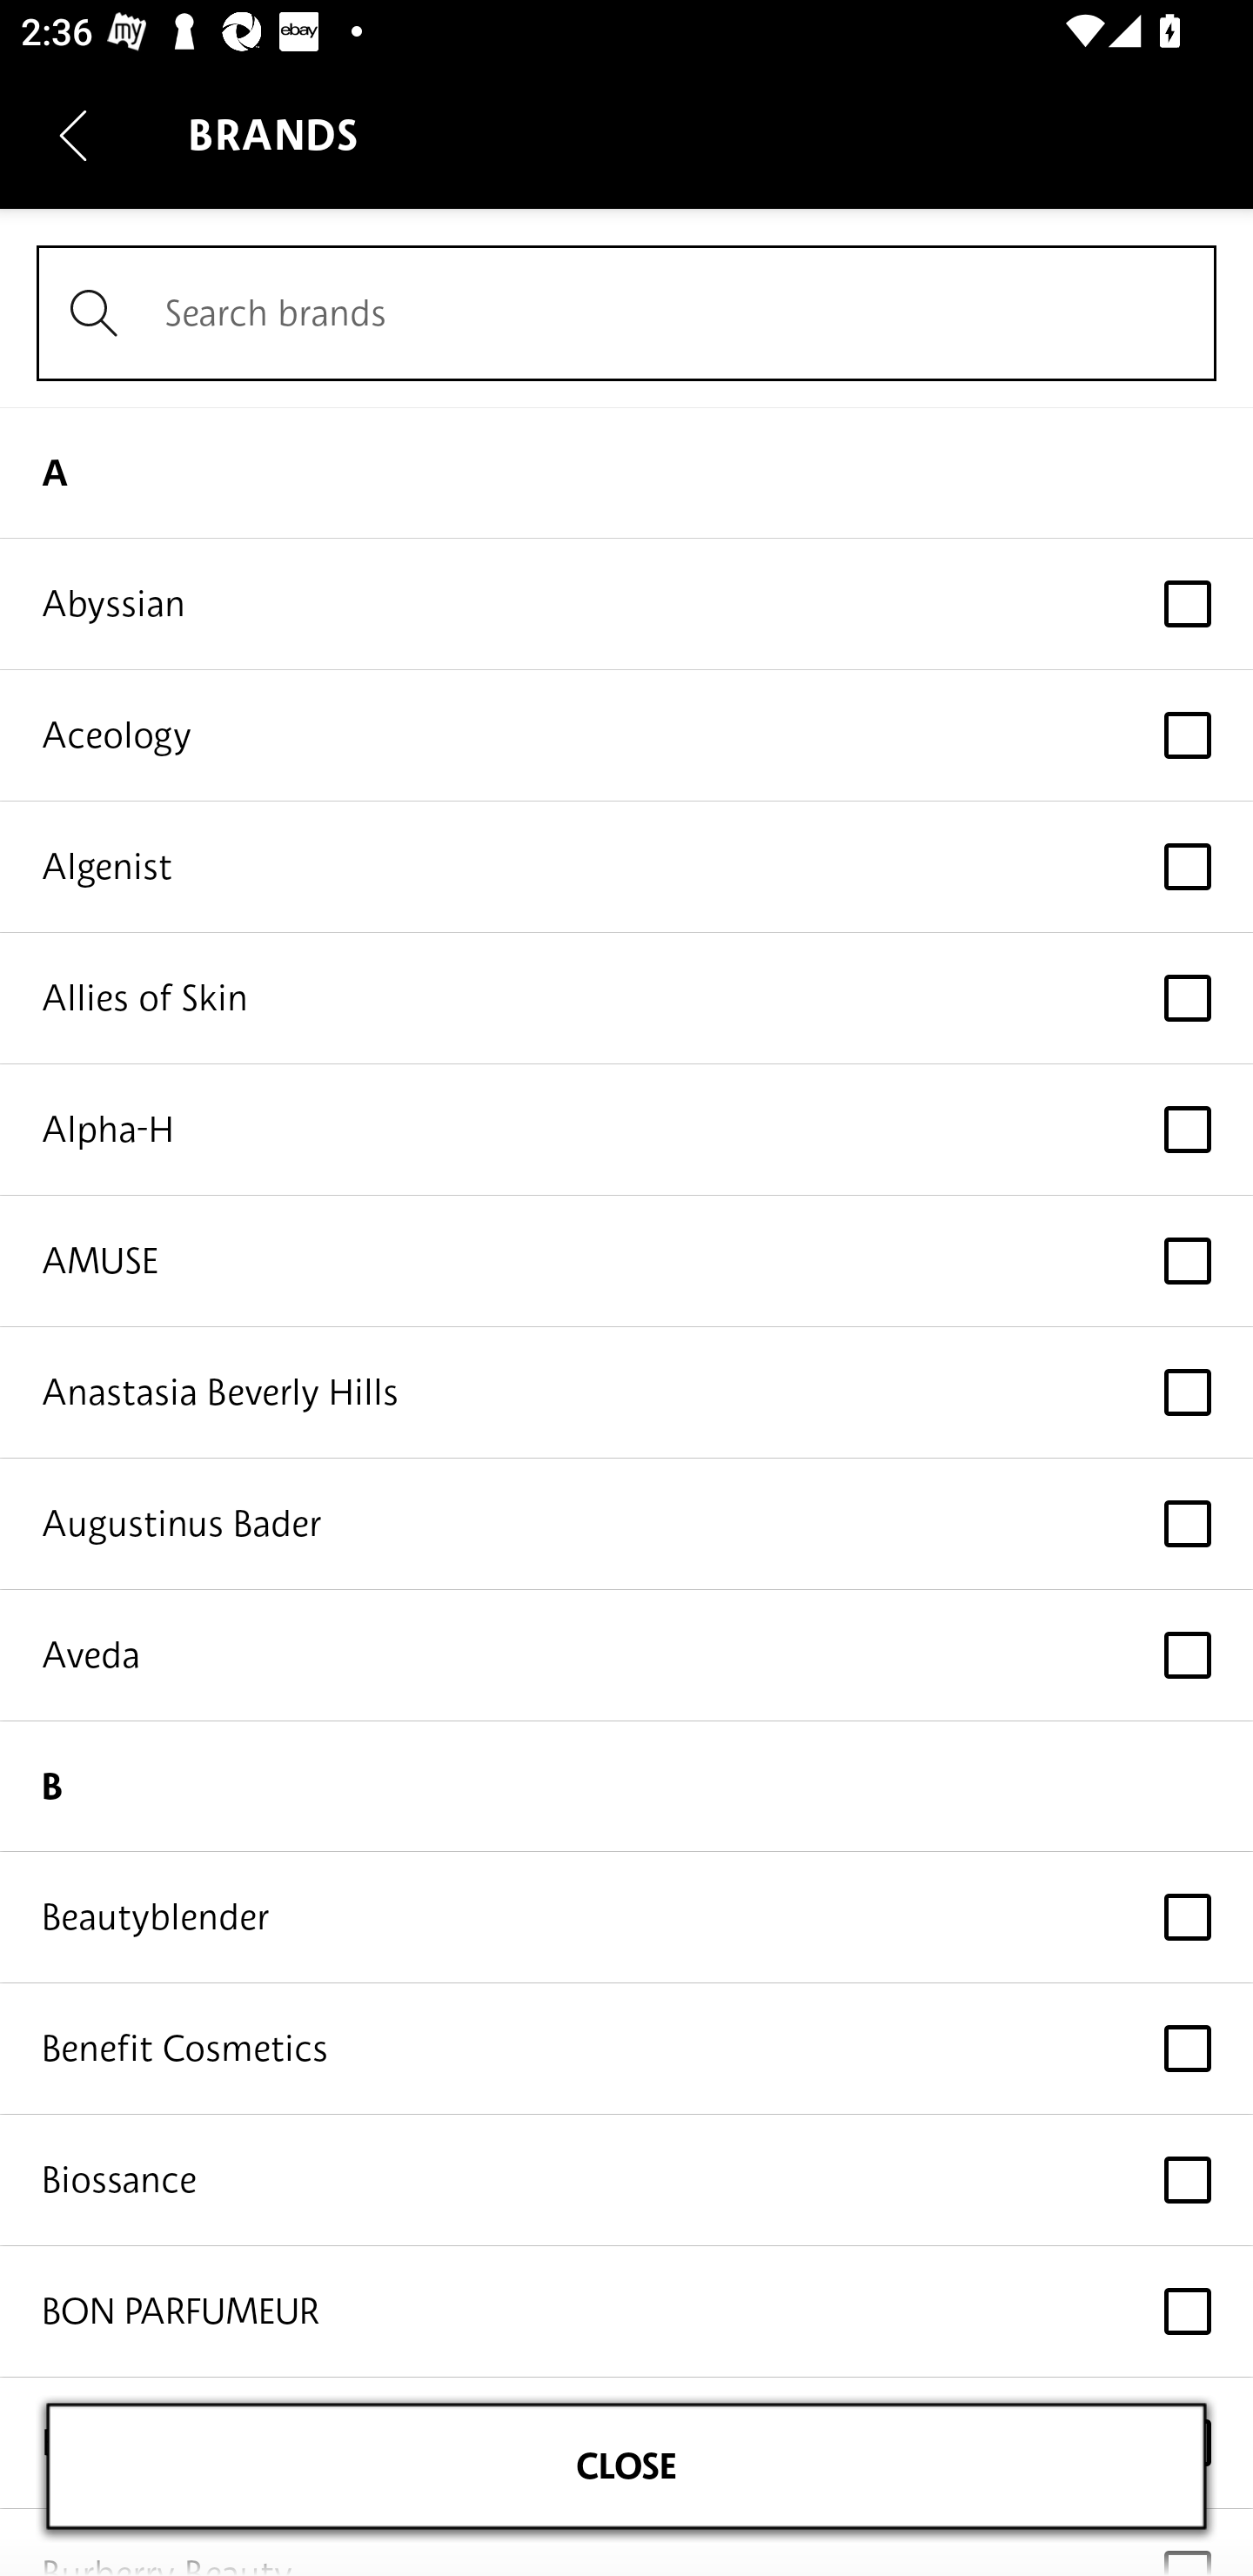 The width and height of the screenshot is (1253, 2576). I want to click on Augustinus Bader, so click(626, 1523).